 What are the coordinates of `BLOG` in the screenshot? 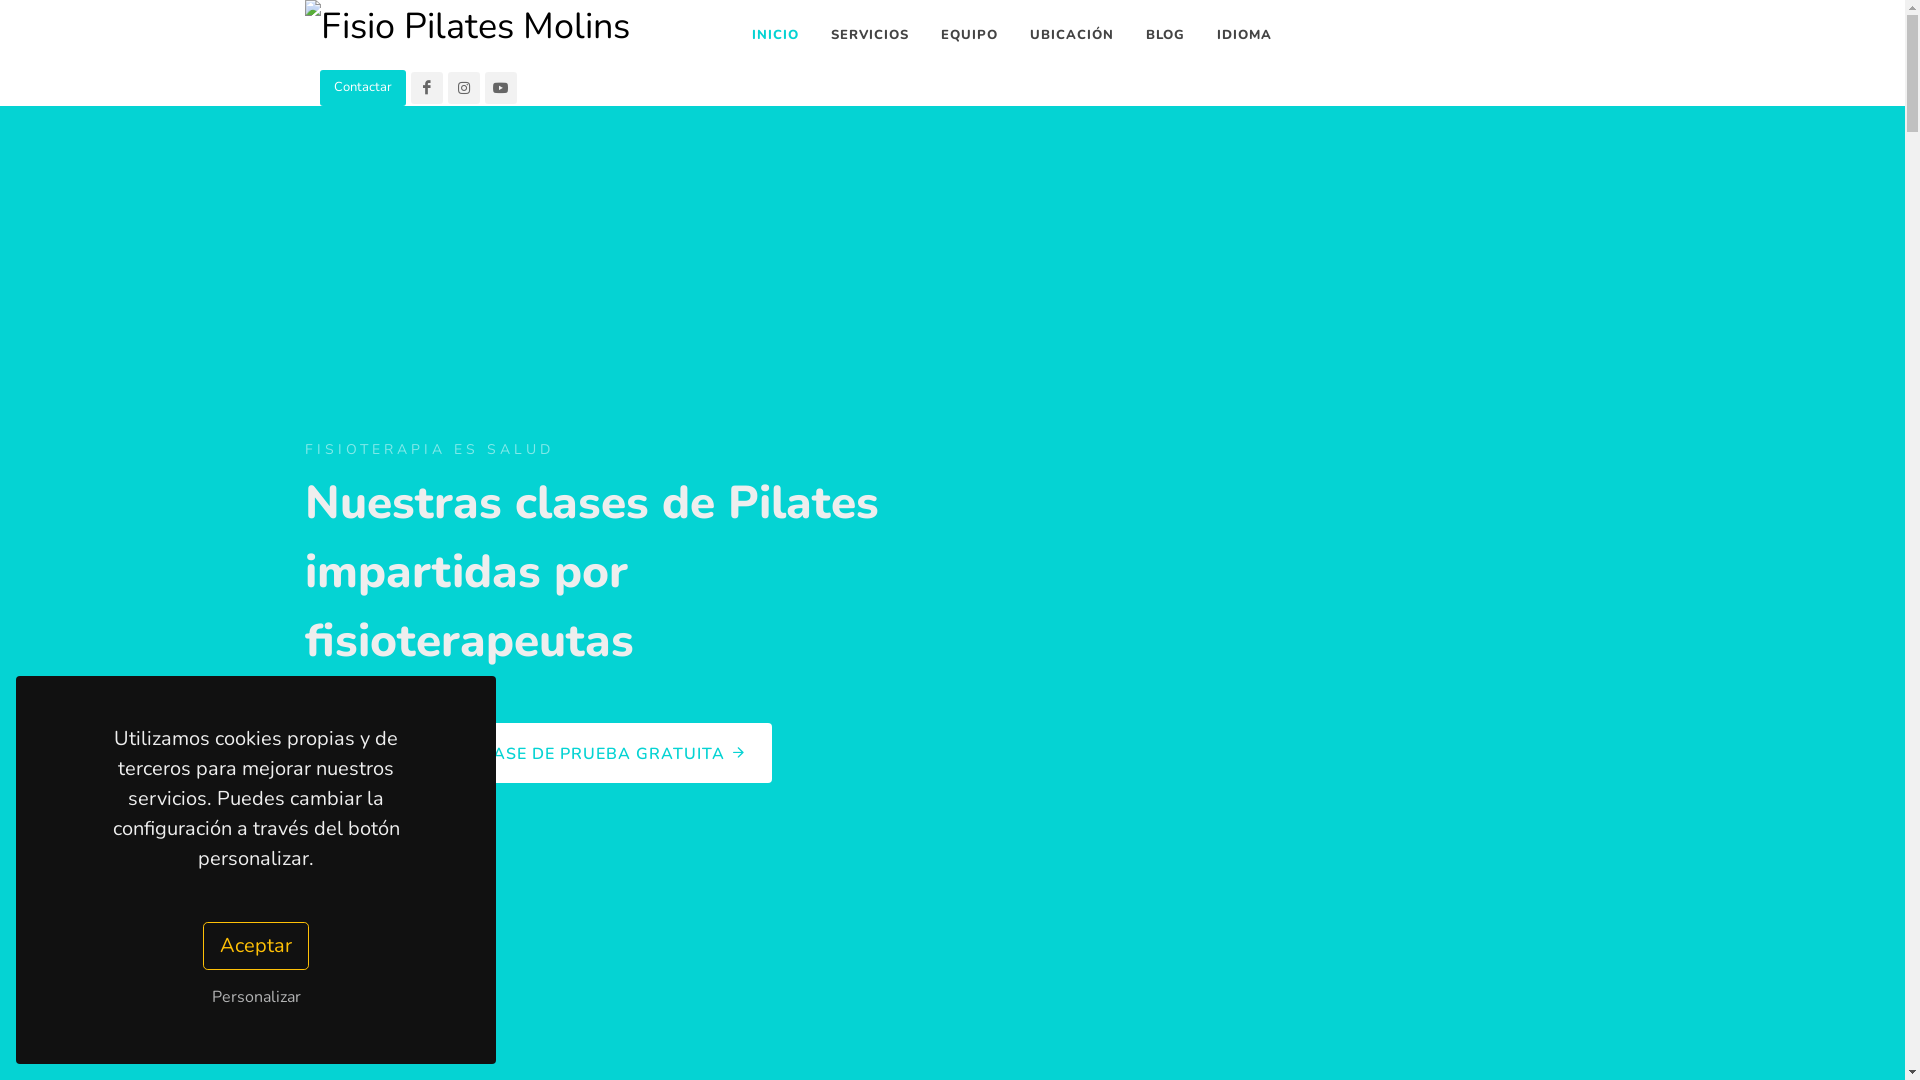 It's located at (1164, 35).